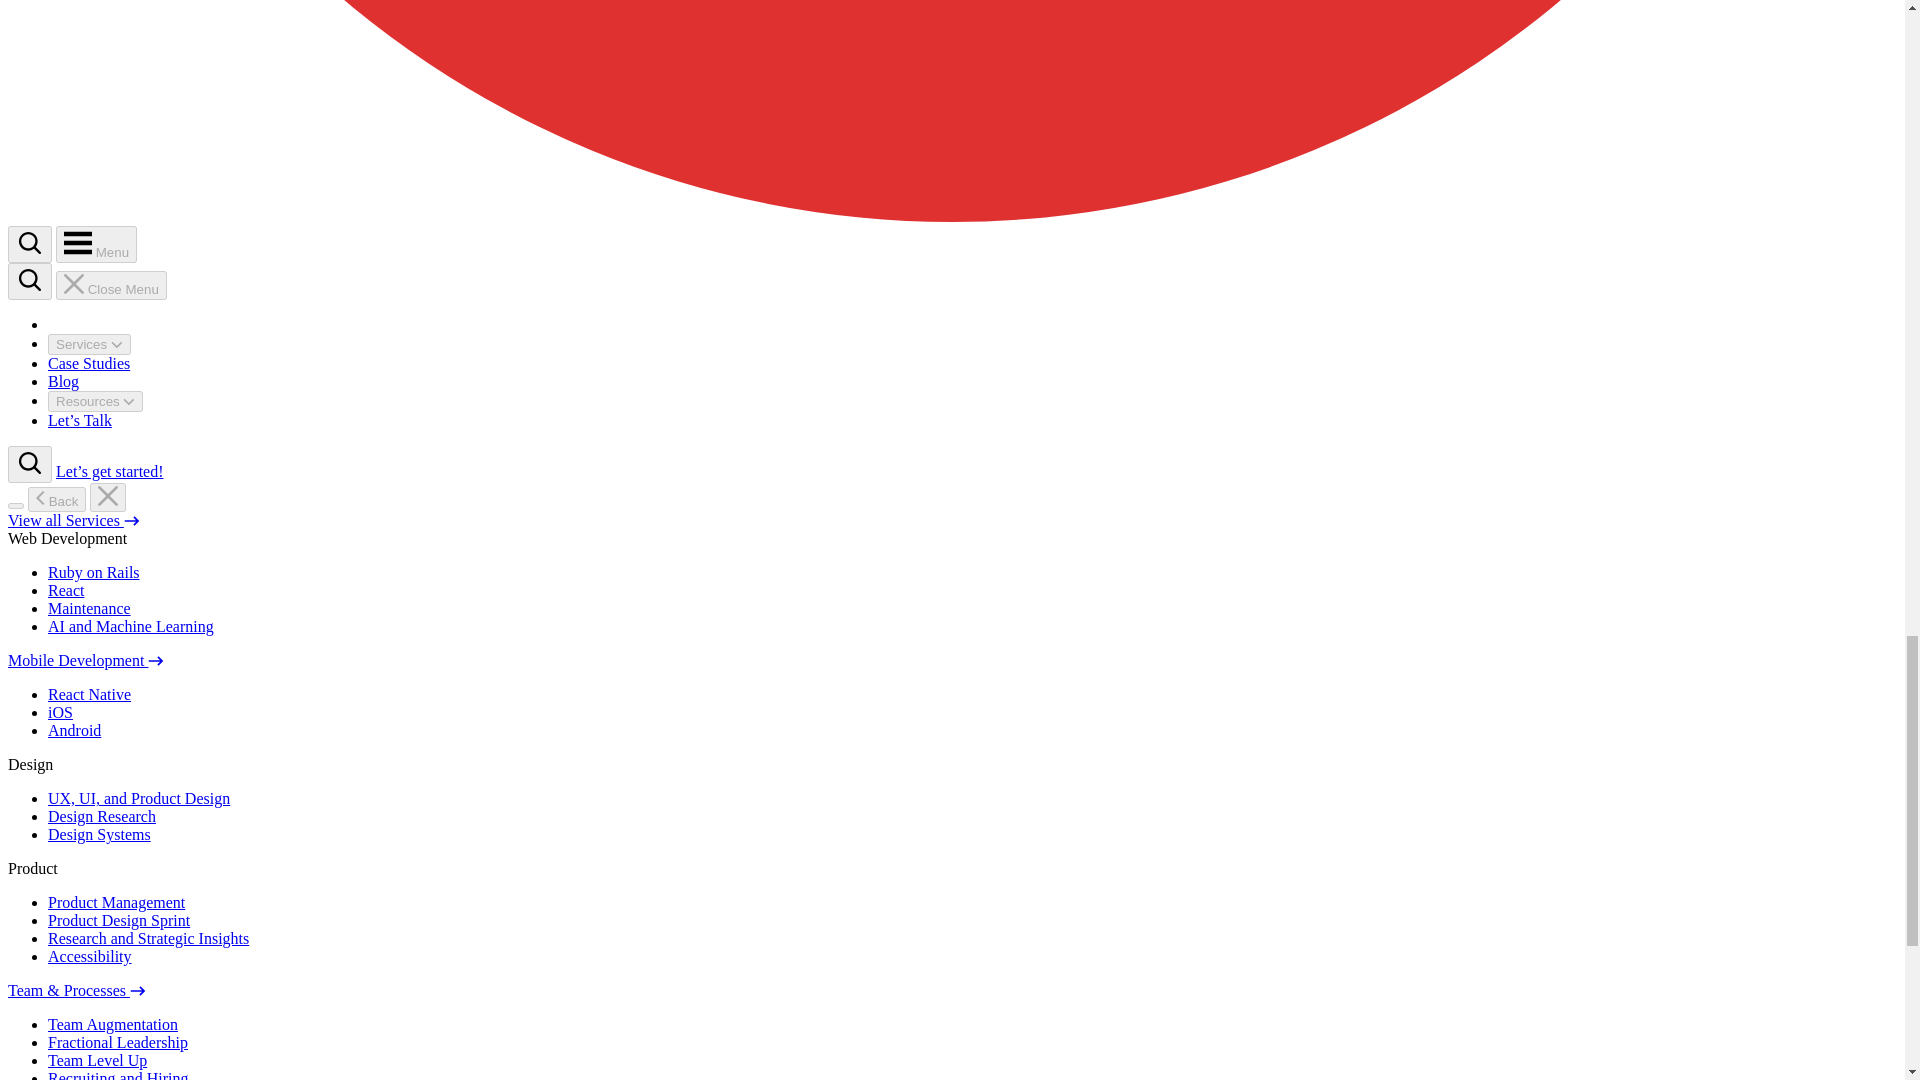 The width and height of the screenshot is (1920, 1080). What do you see at coordinates (29, 282) in the screenshot?
I see `Search thoughtbot.com` at bounding box center [29, 282].